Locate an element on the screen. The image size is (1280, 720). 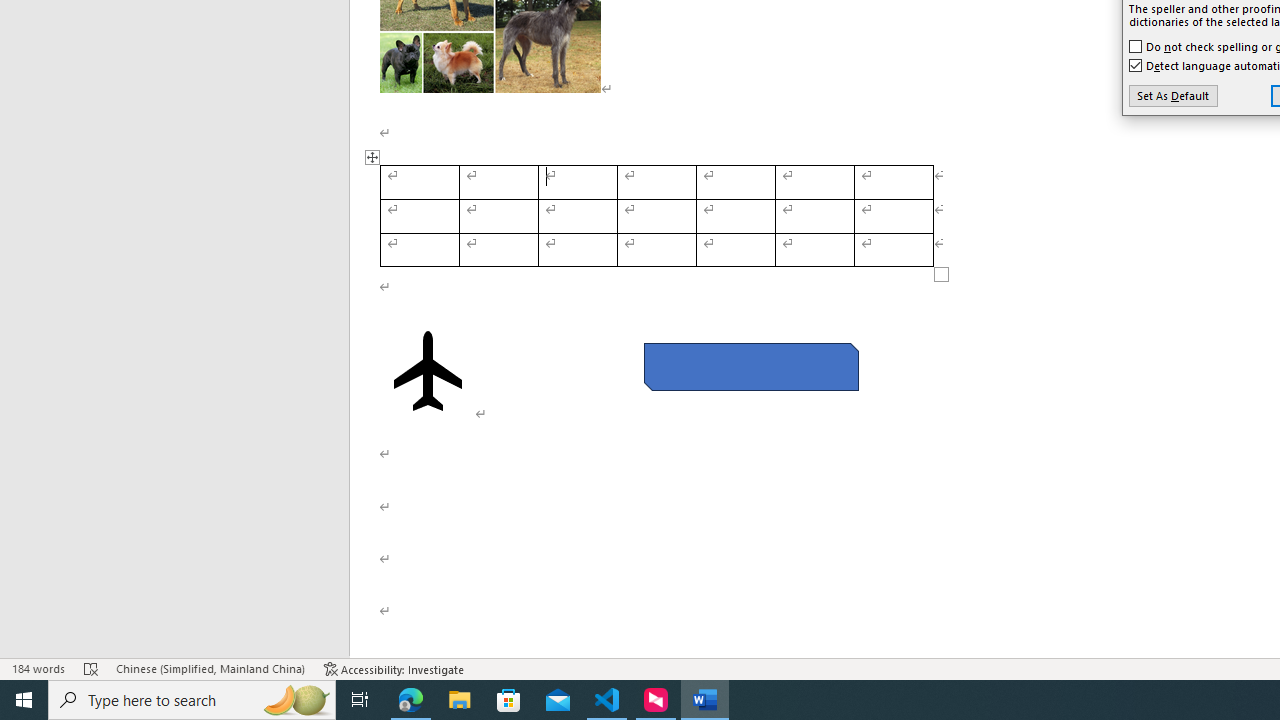
Task View is located at coordinates (360, 700).